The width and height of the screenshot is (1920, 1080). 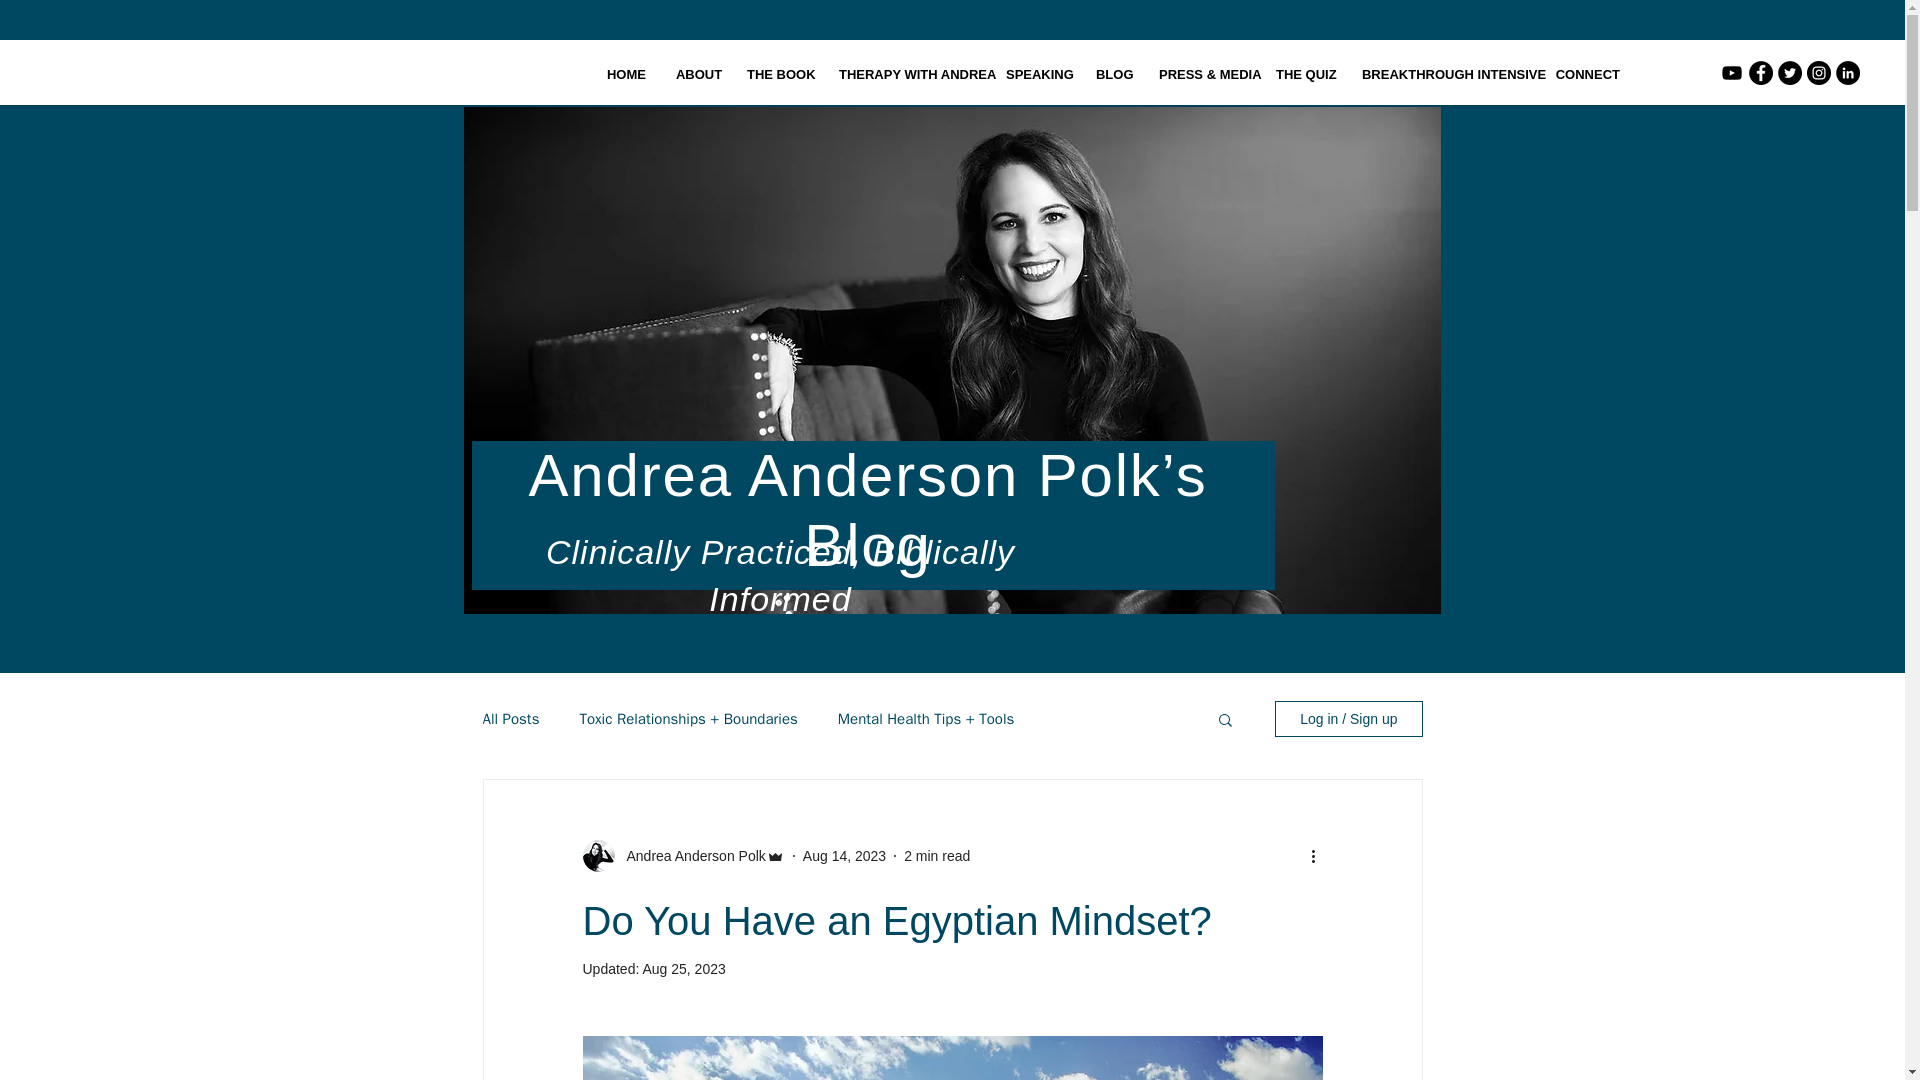 I want to click on SPEAKING, so click(x=1035, y=74).